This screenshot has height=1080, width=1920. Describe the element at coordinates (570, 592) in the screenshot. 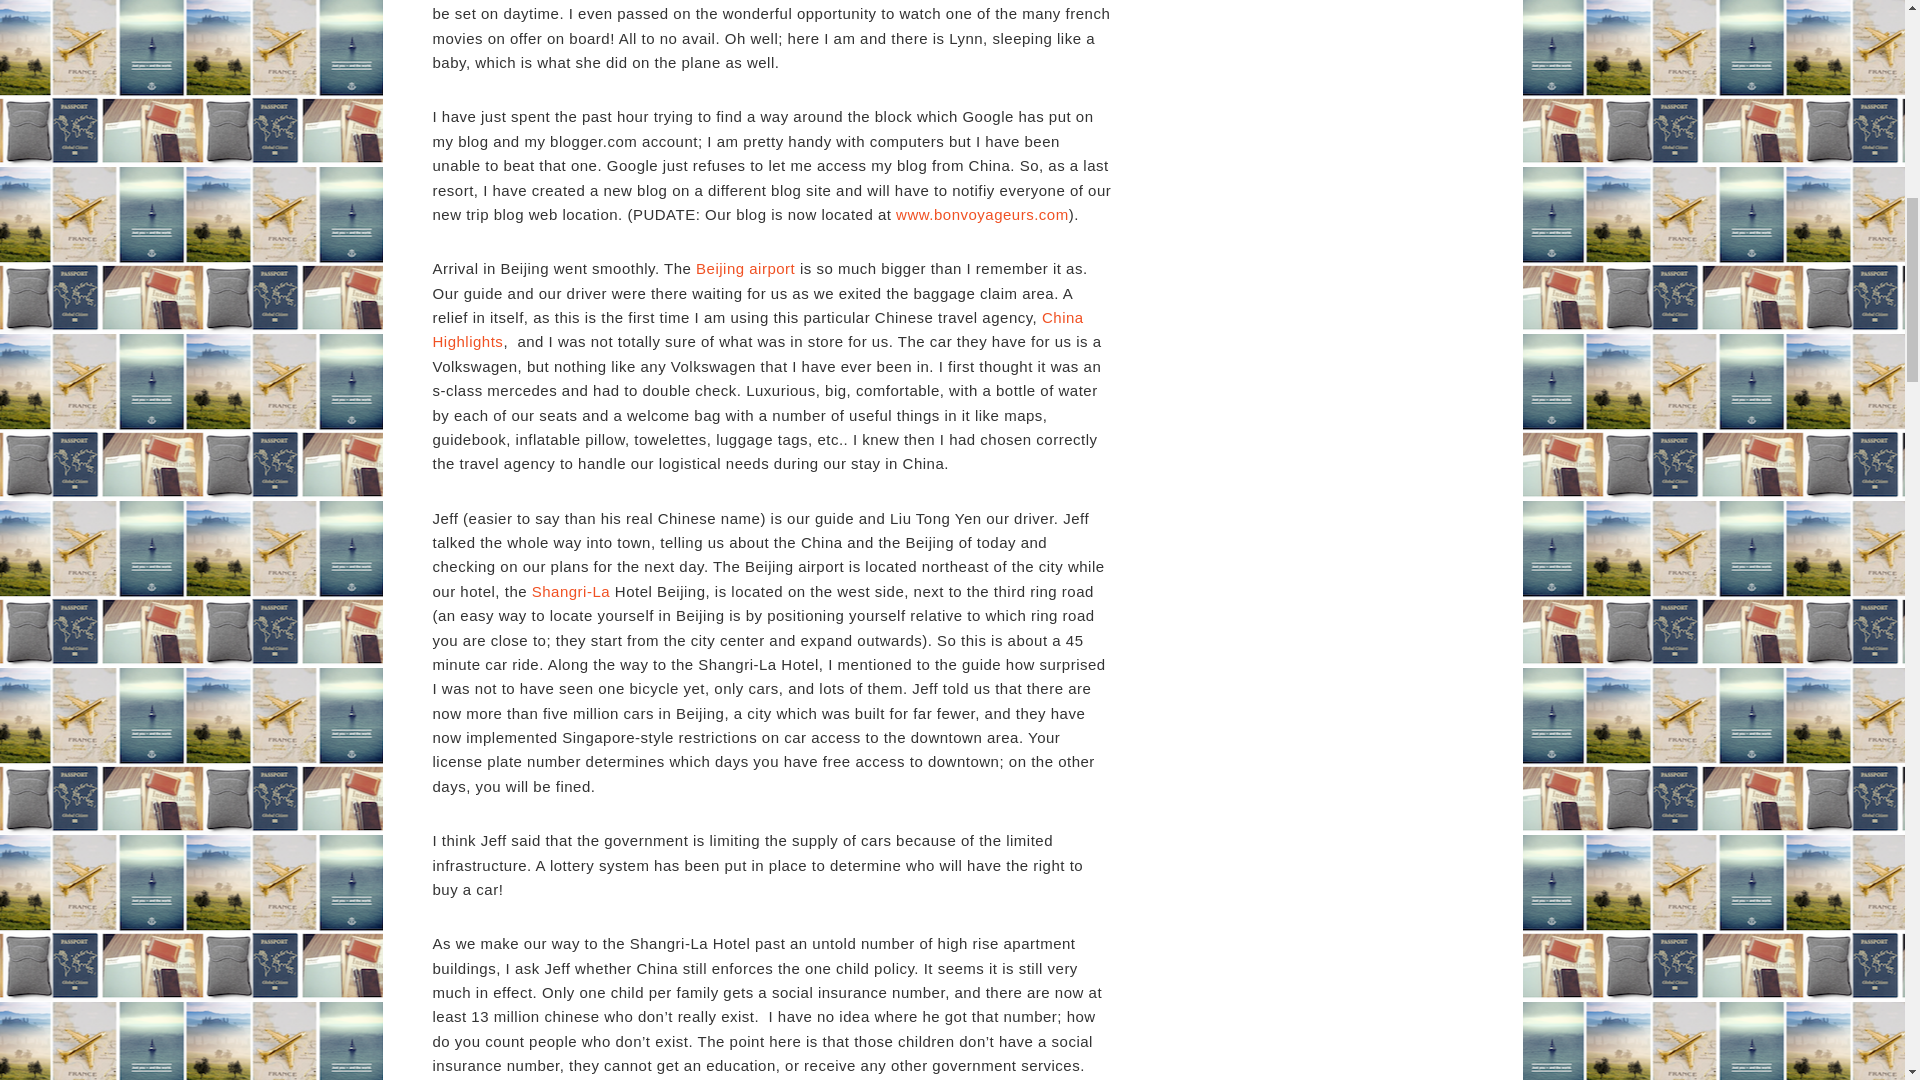

I see `Shangri-La Hotel Beijing` at that location.